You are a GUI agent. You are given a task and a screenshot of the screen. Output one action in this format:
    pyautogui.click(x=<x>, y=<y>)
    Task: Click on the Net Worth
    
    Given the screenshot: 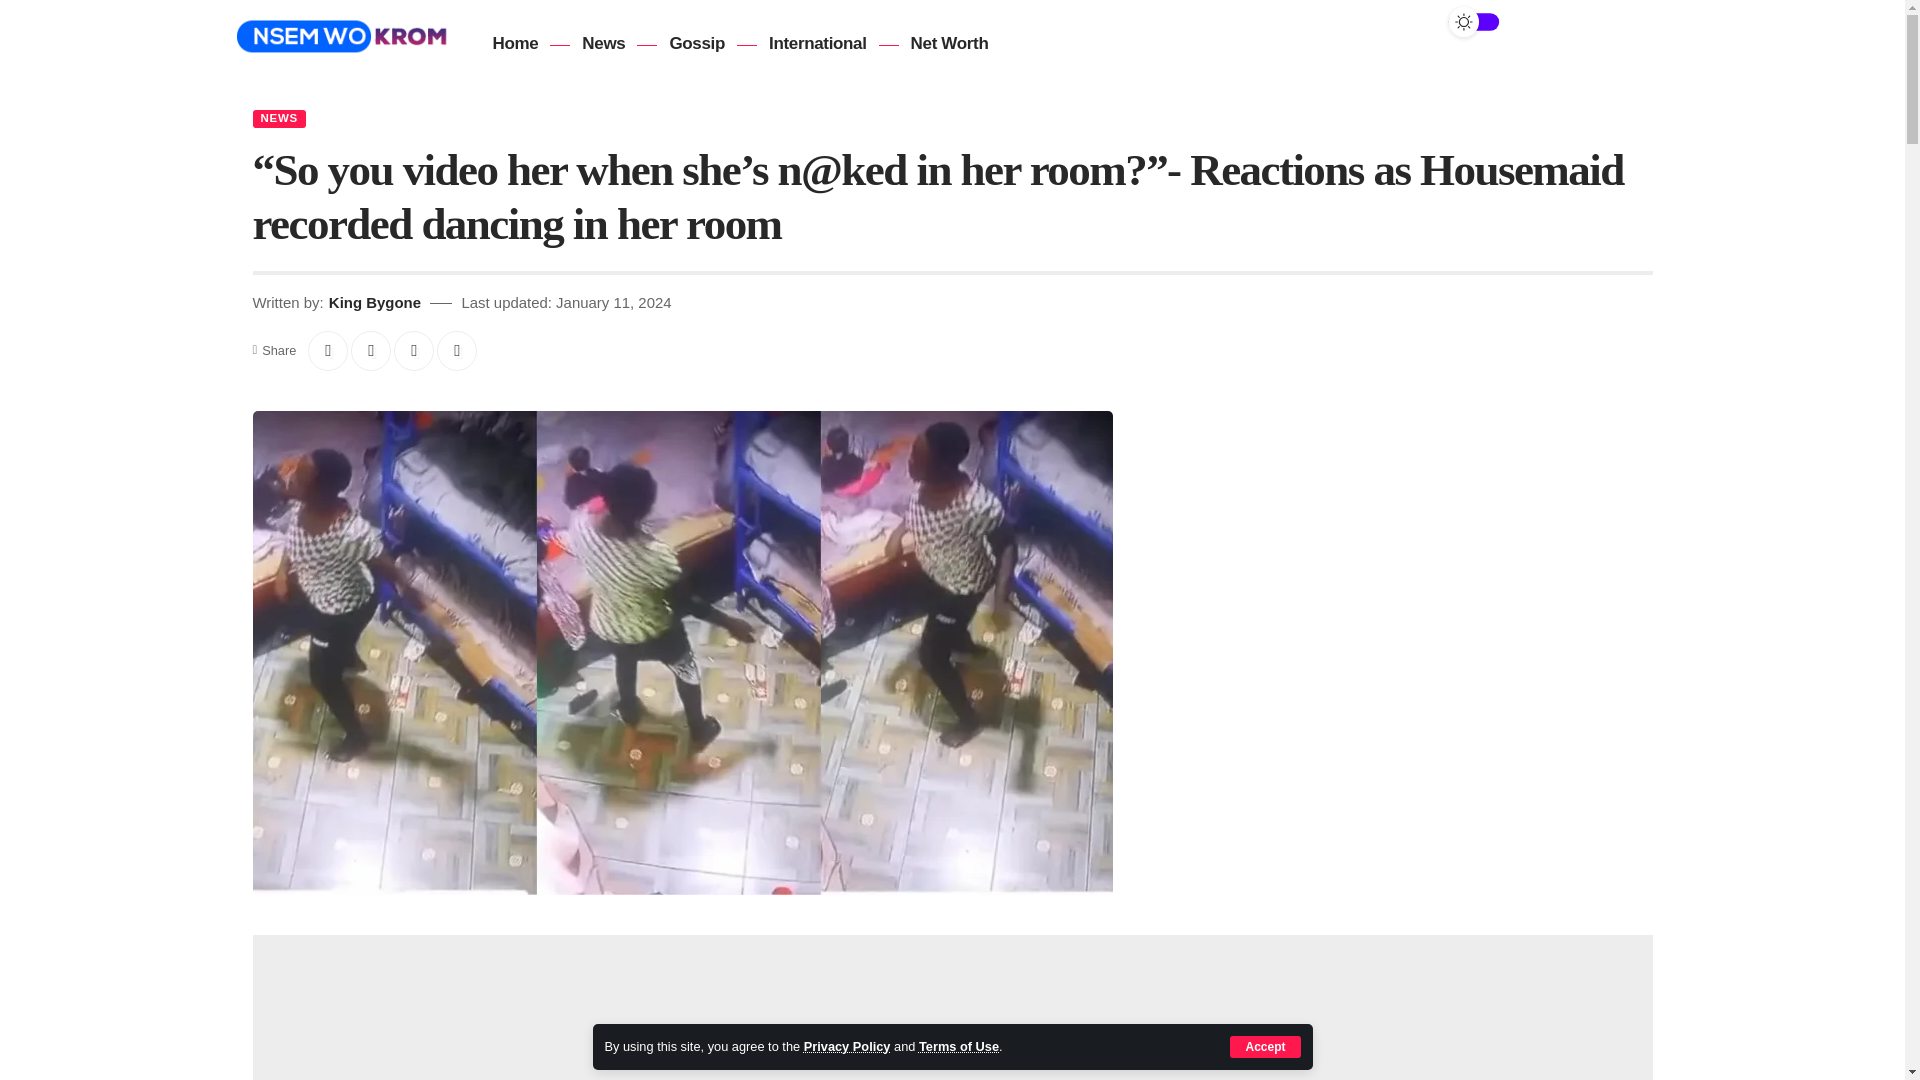 What is the action you would take?
    pyautogui.click(x=949, y=44)
    